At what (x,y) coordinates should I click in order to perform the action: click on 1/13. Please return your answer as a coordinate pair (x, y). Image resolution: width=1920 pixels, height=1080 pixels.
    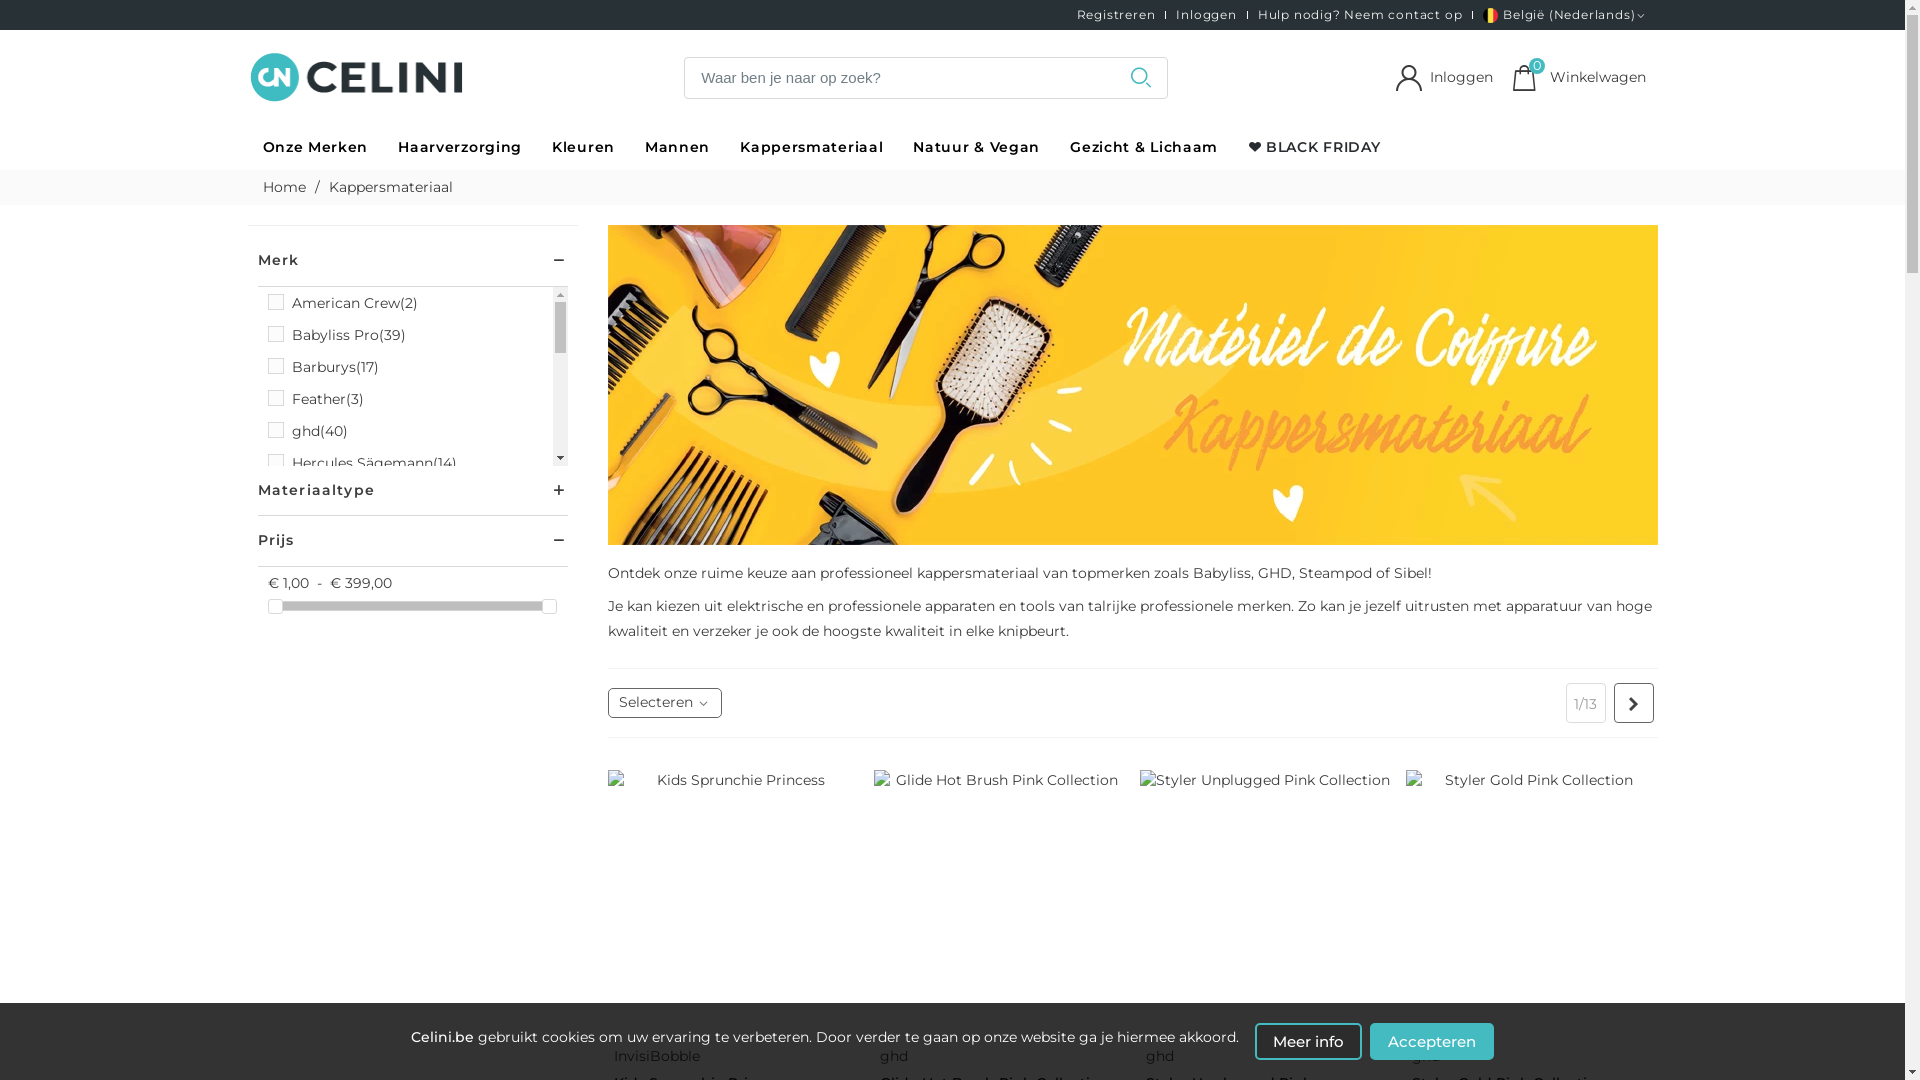
    Looking at the image, I should click on (1586, 703).